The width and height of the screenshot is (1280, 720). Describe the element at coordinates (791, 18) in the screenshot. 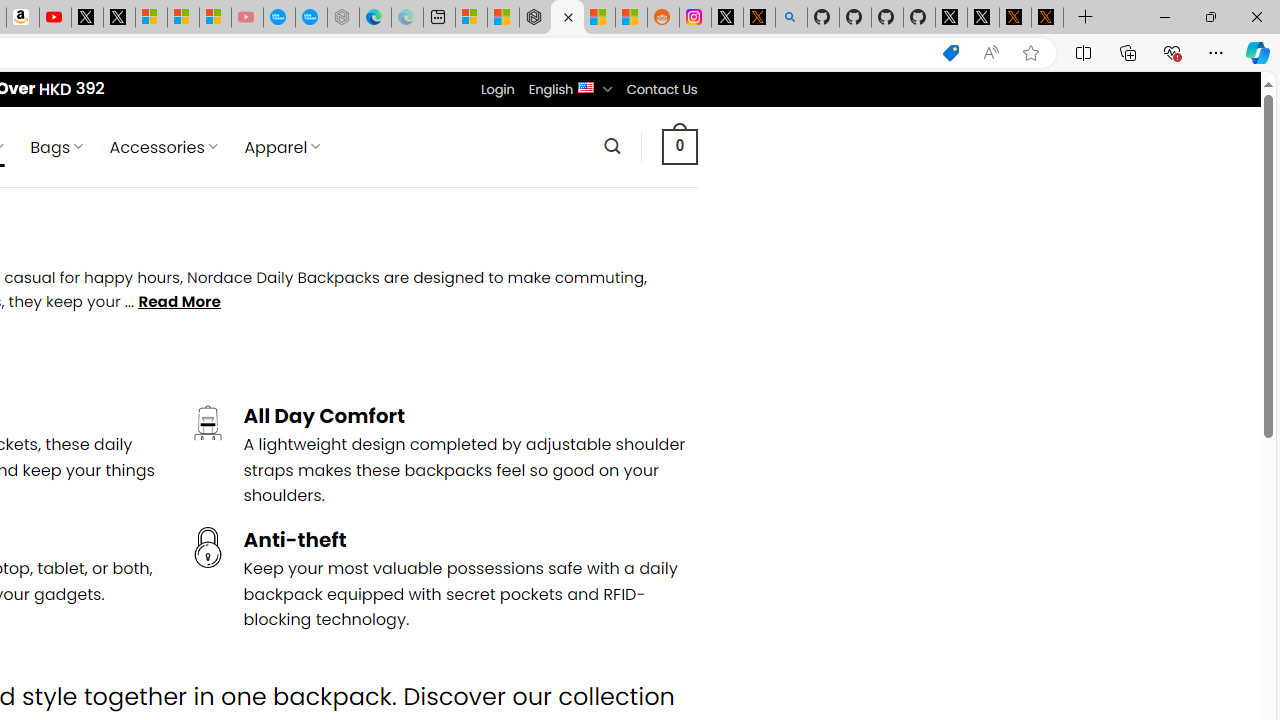

I see `github - Search` at that location.